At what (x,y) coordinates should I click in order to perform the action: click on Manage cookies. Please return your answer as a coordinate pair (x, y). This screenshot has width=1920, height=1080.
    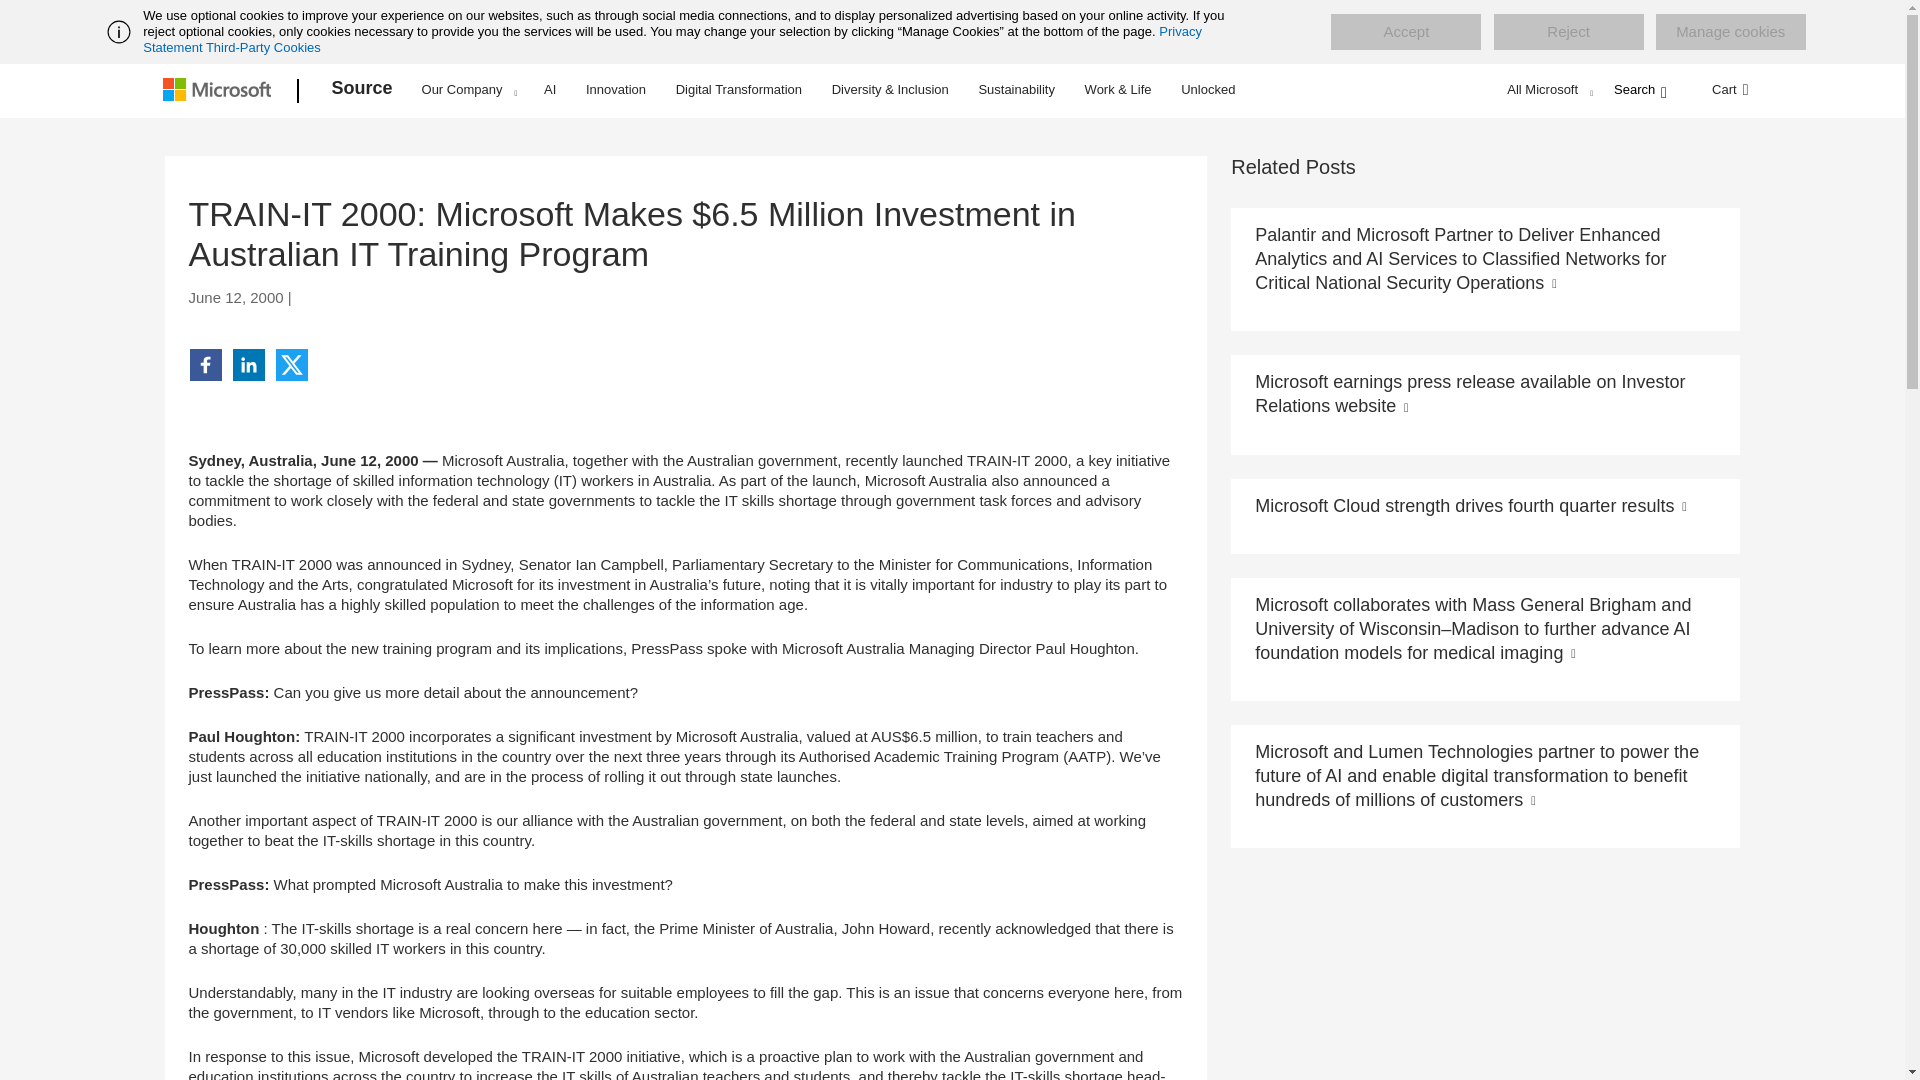
    Looking at the image, I should click on (1730, 32).